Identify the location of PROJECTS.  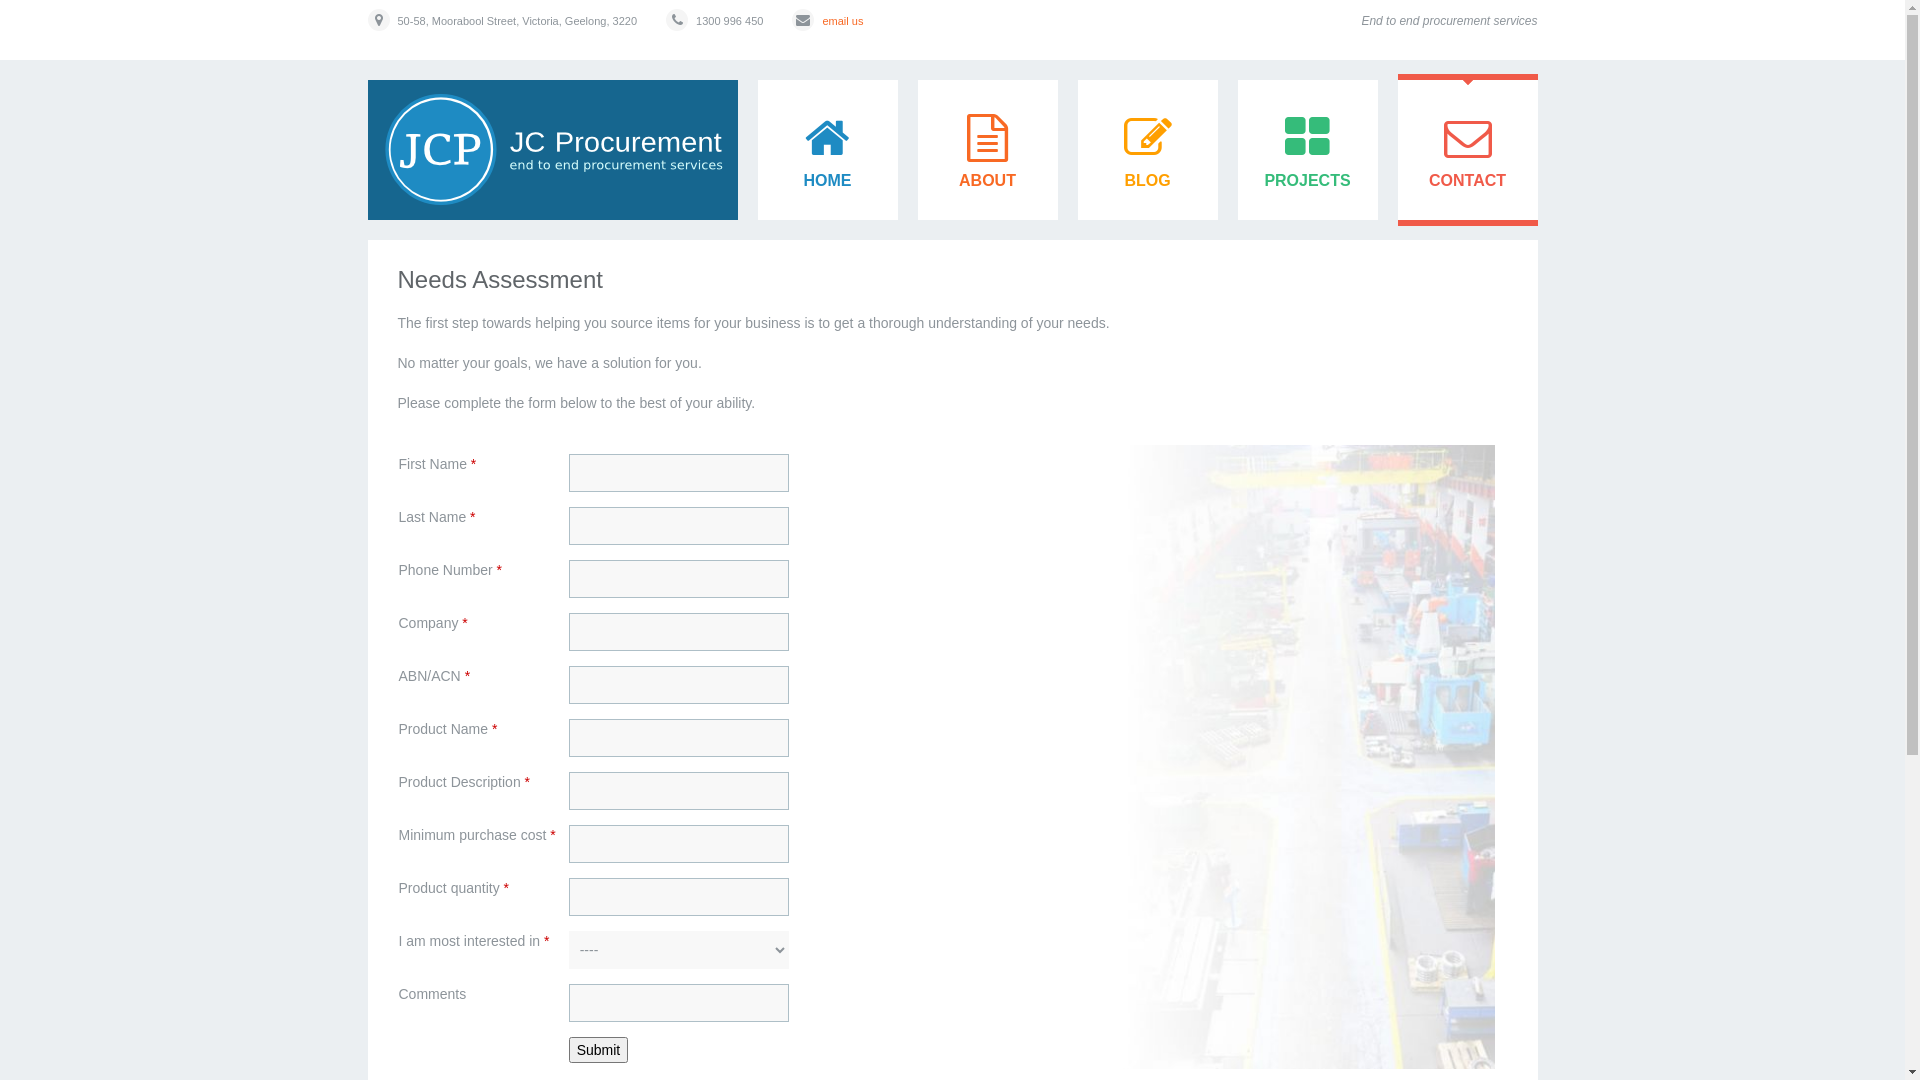
(1308, 150).